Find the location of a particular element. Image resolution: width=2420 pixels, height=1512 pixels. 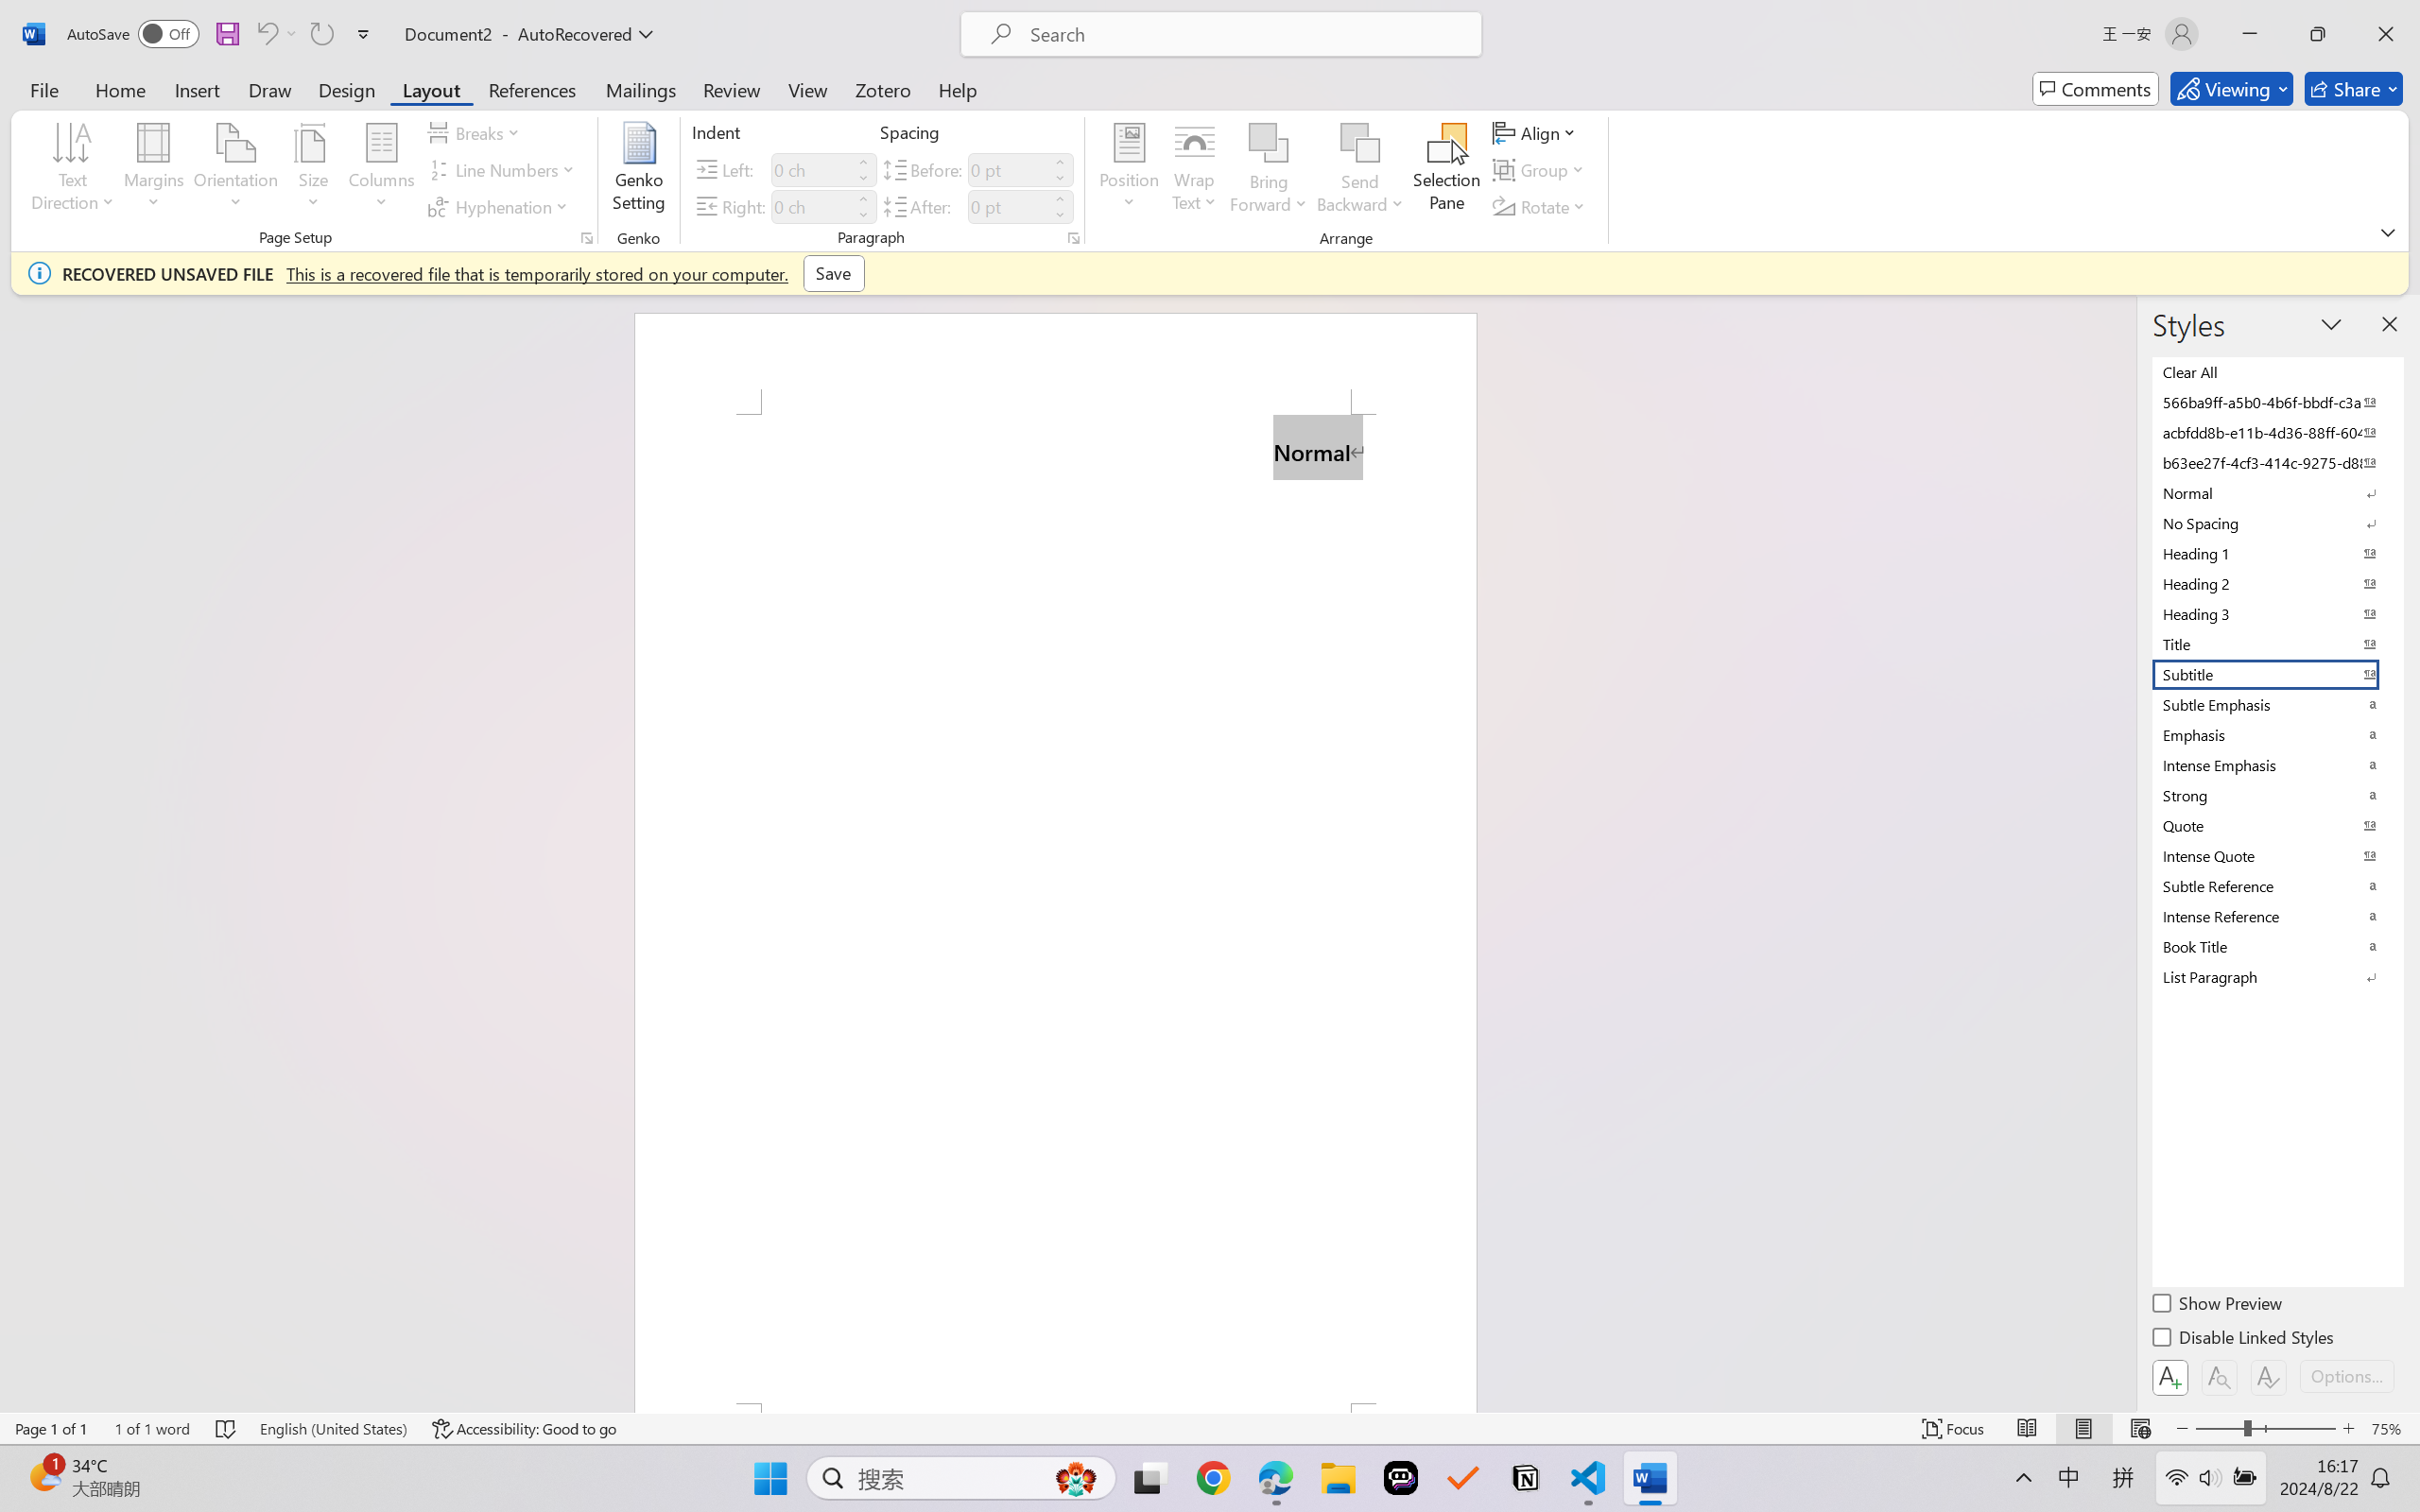

Spacing Before is located at coordinates (1008, 169).